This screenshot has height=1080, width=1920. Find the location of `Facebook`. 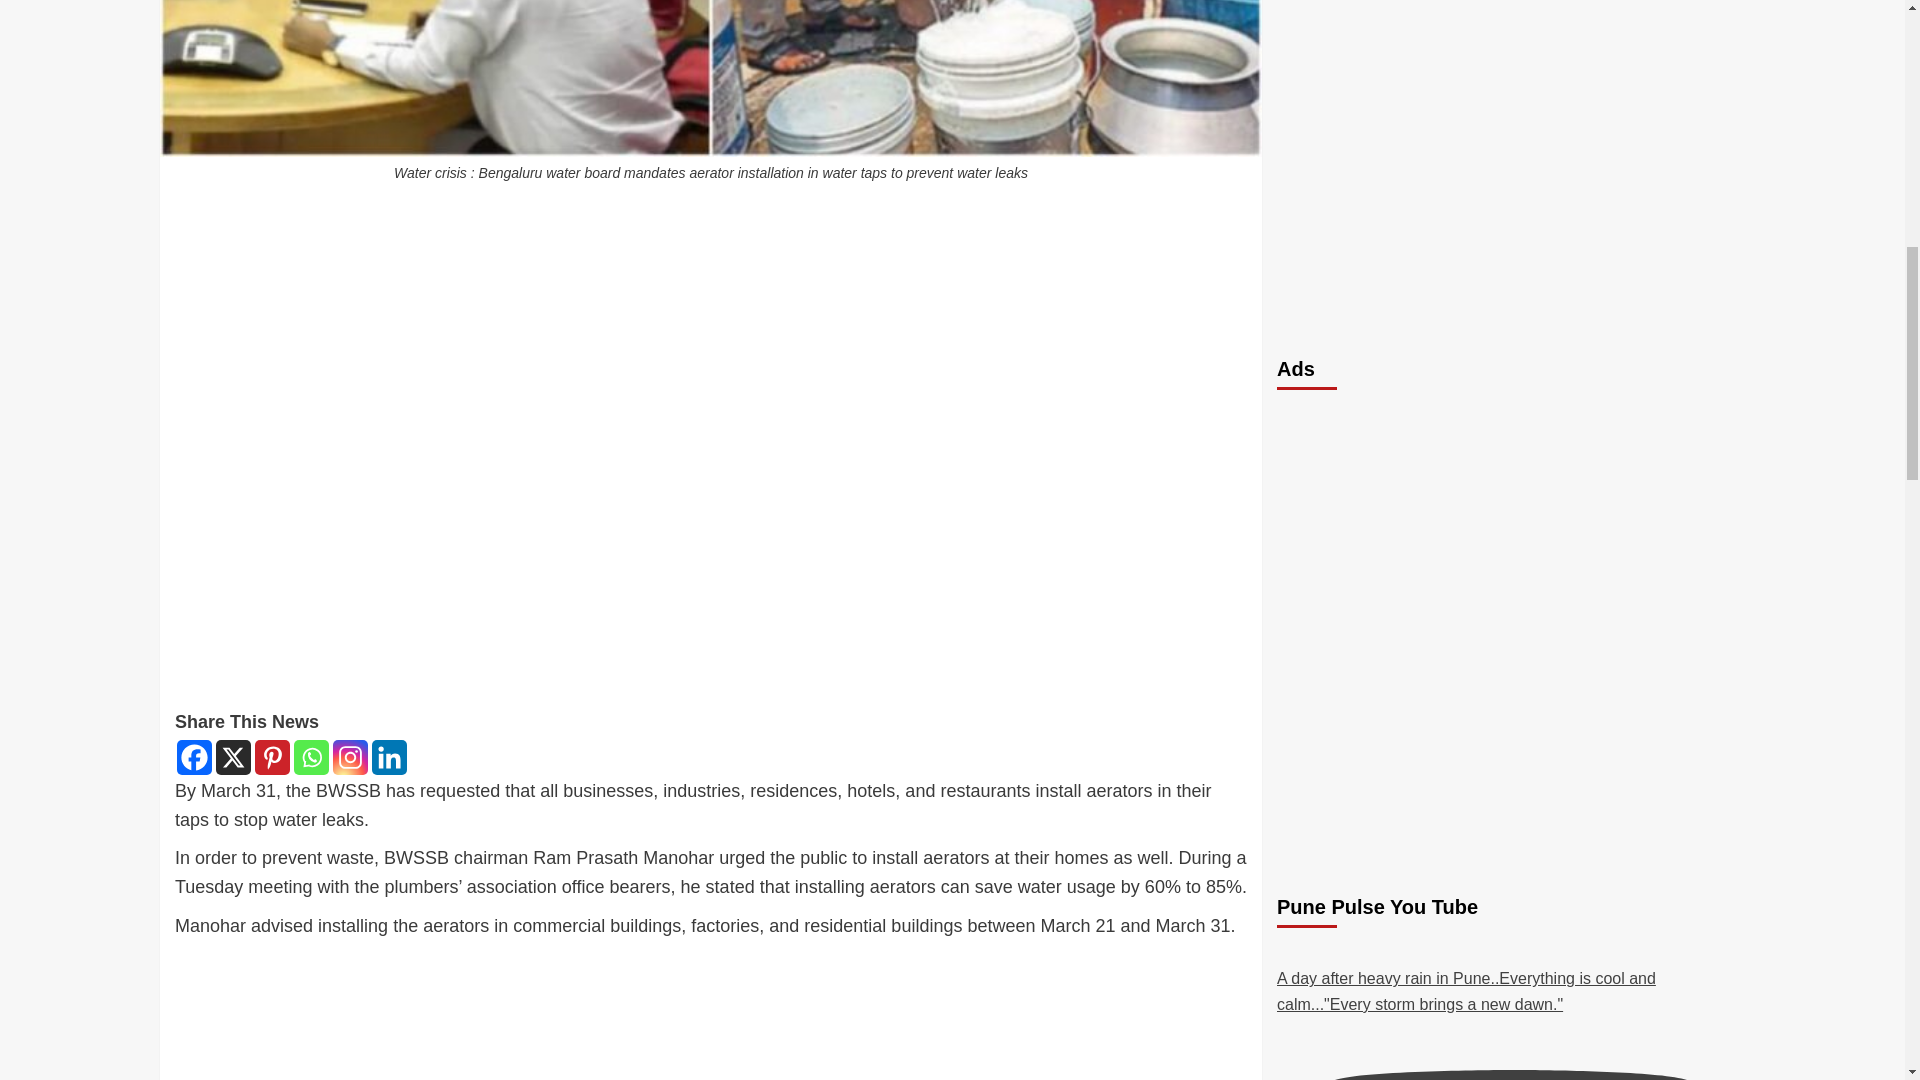

Facebook is located at coordinates (194, 757).